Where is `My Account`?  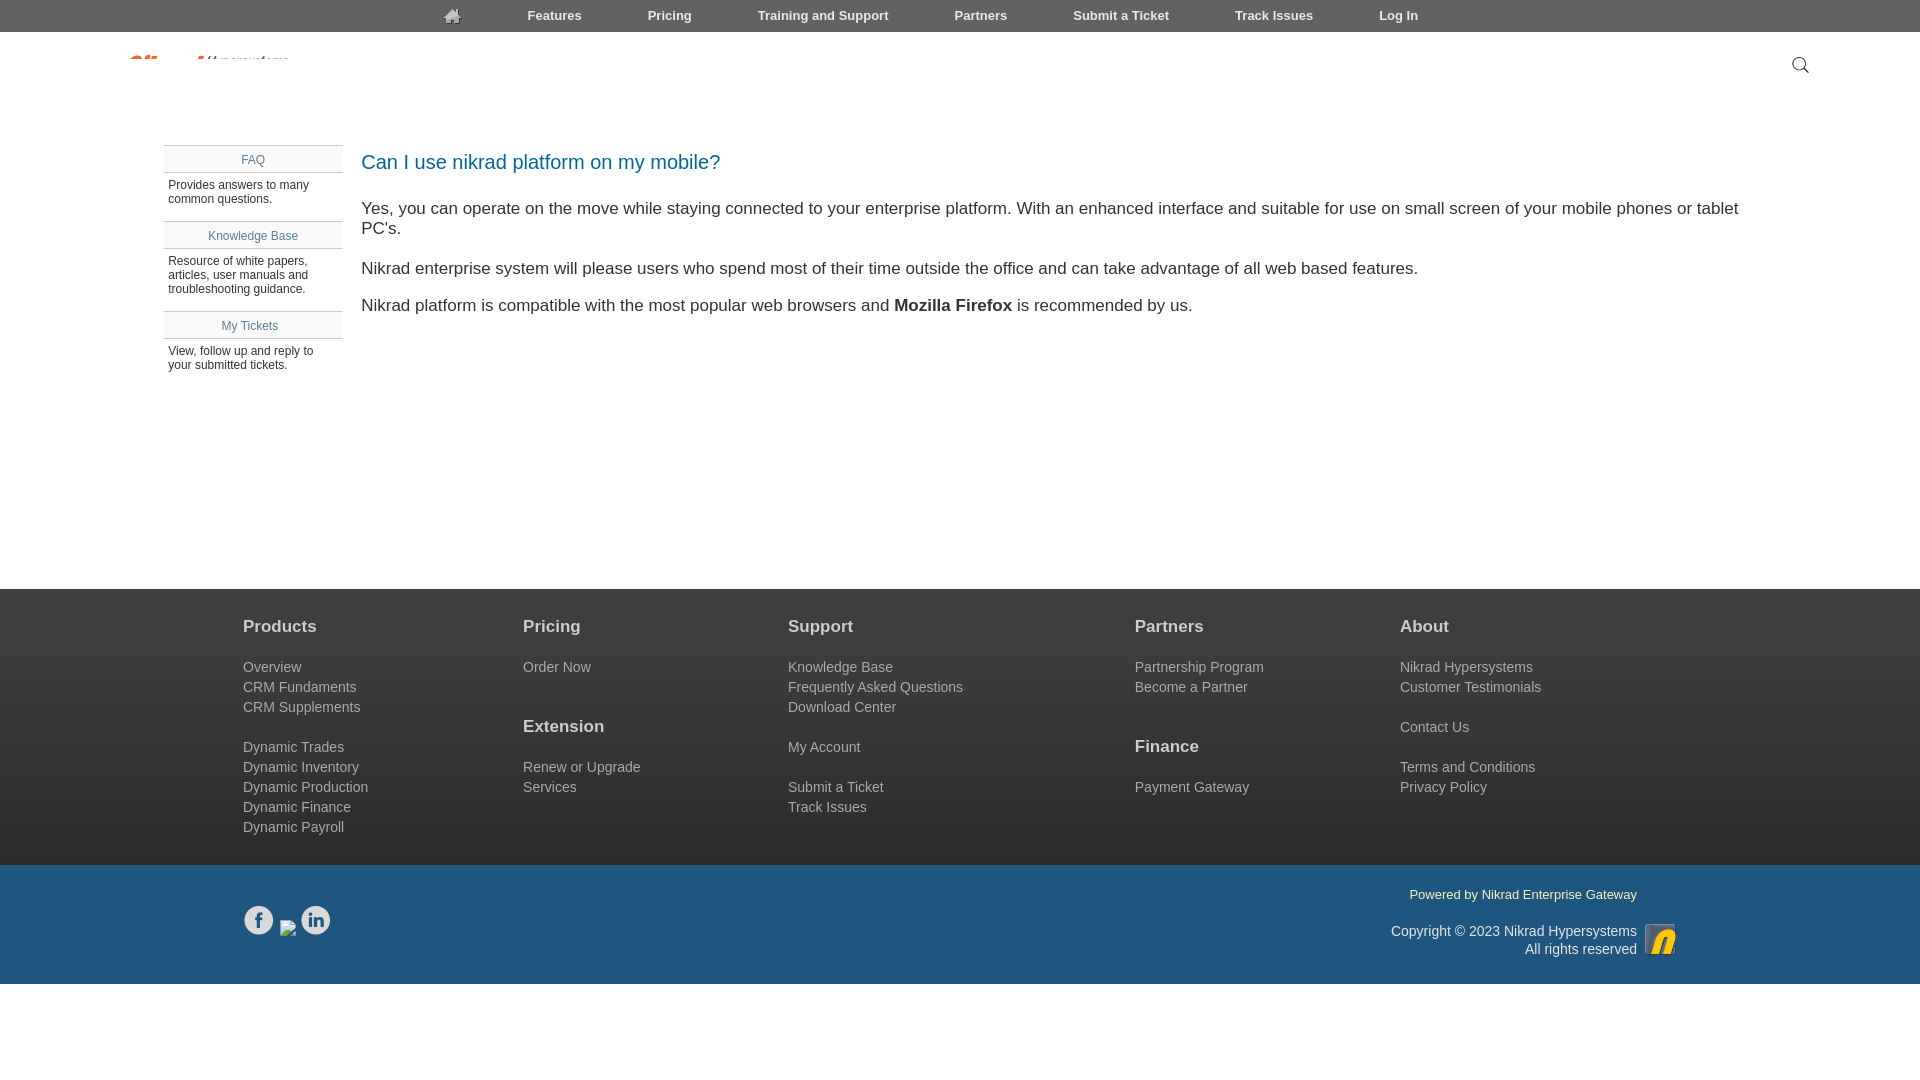 My Account is located at coordinates (824, 746).